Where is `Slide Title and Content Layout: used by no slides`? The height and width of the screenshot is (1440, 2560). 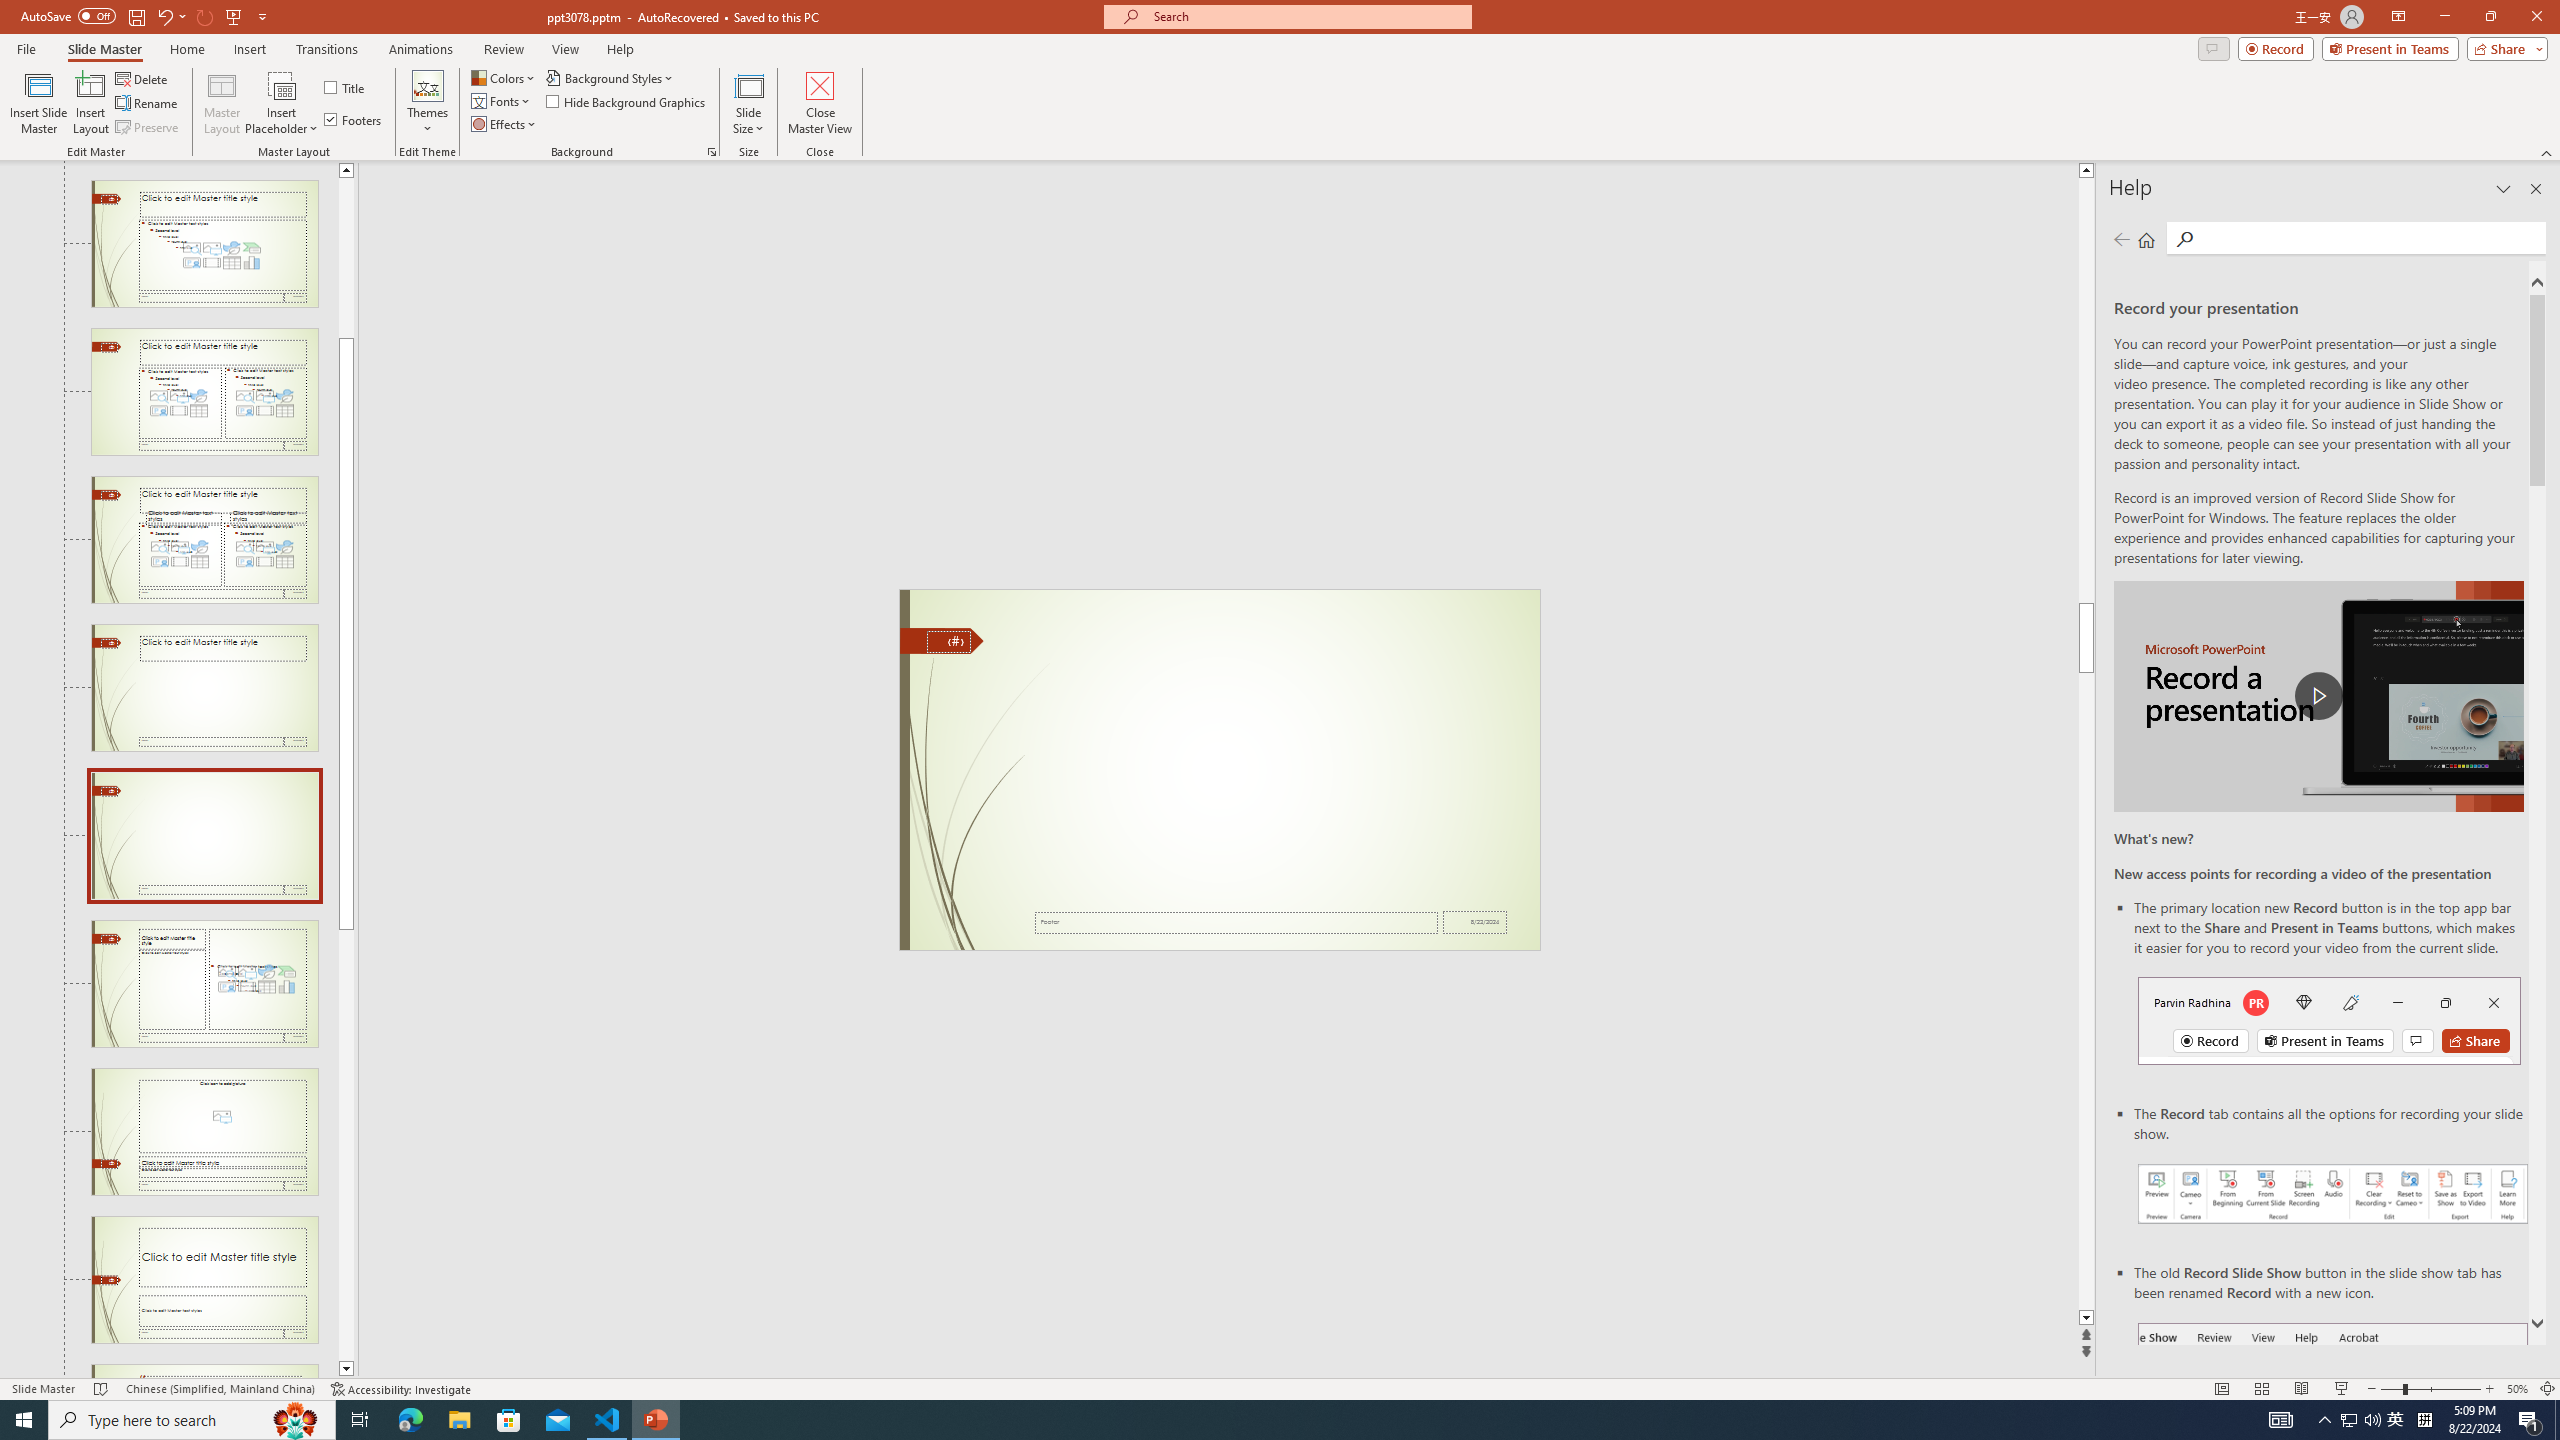 Slide Title and Content Layout: used by no slides is located at coordinates (204, 244).